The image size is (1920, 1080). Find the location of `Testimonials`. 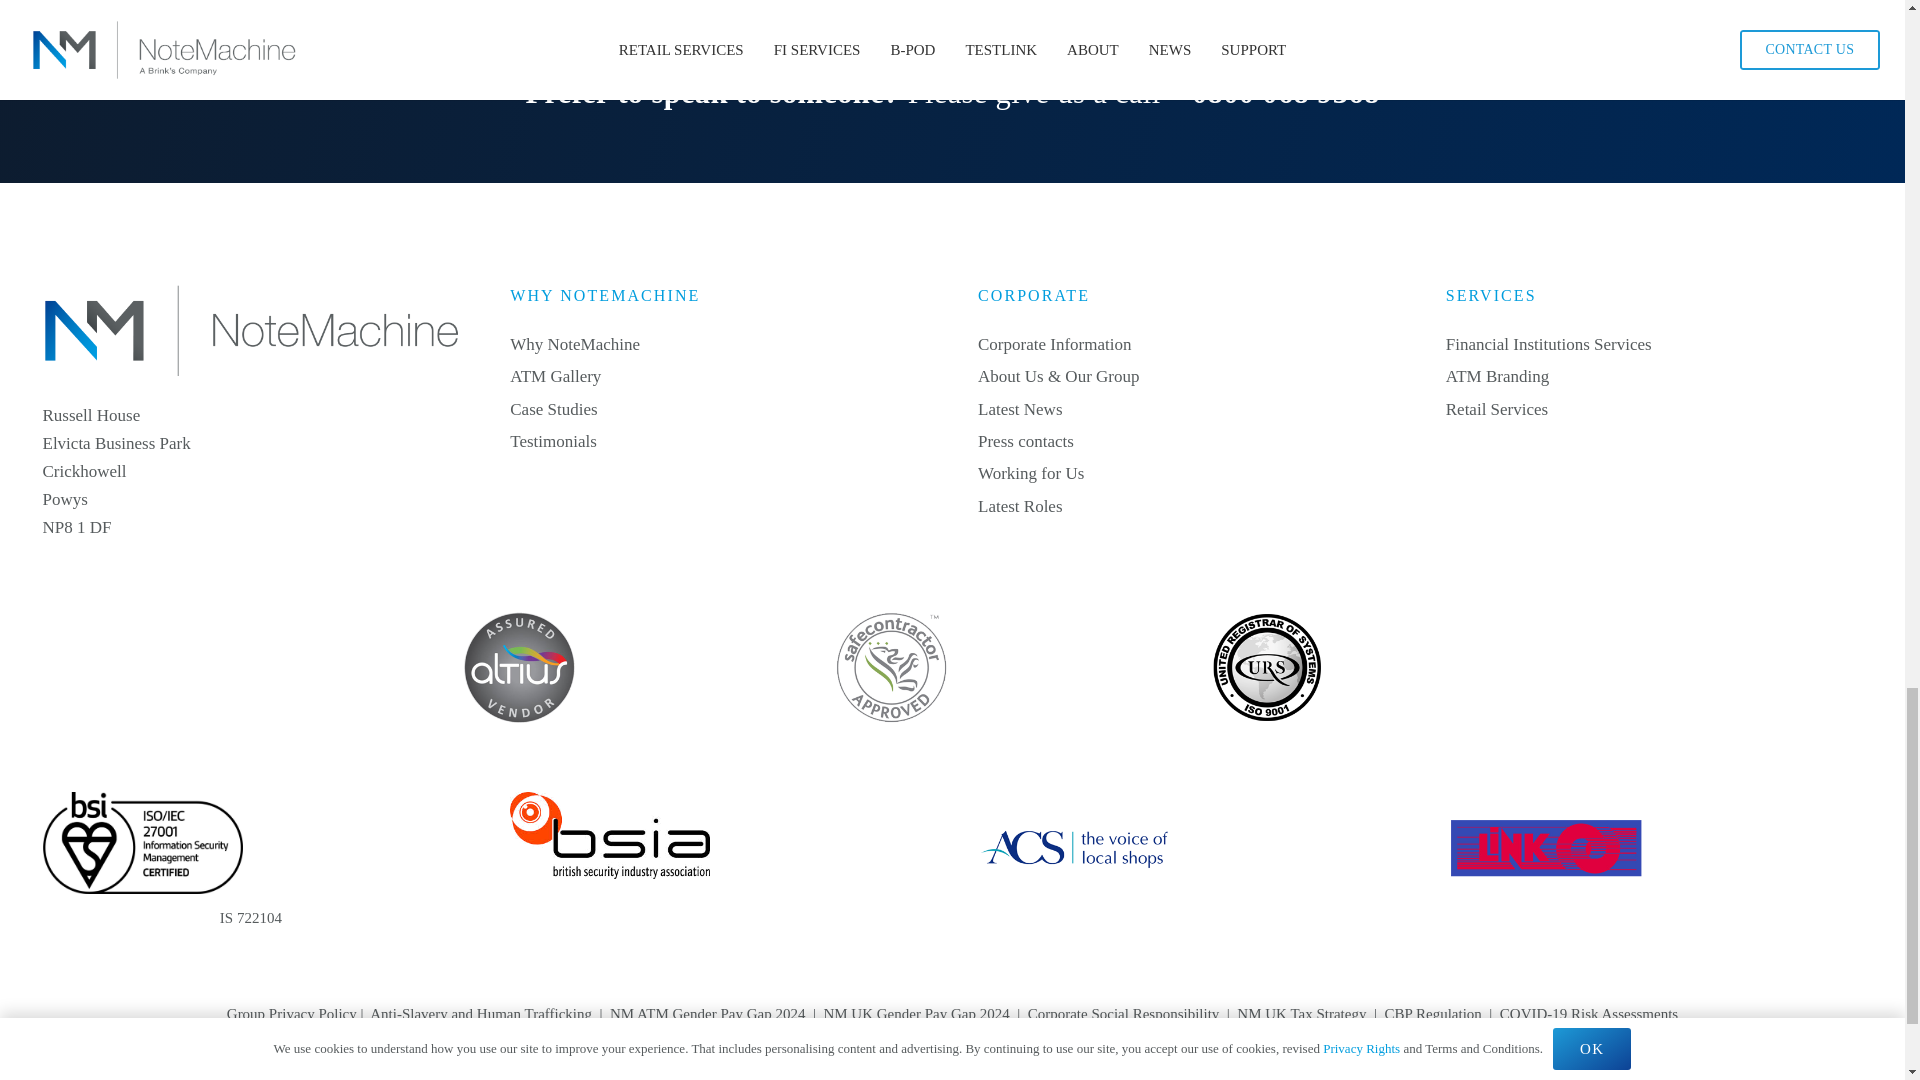

Testimonials is located at coordinates (554, 442).